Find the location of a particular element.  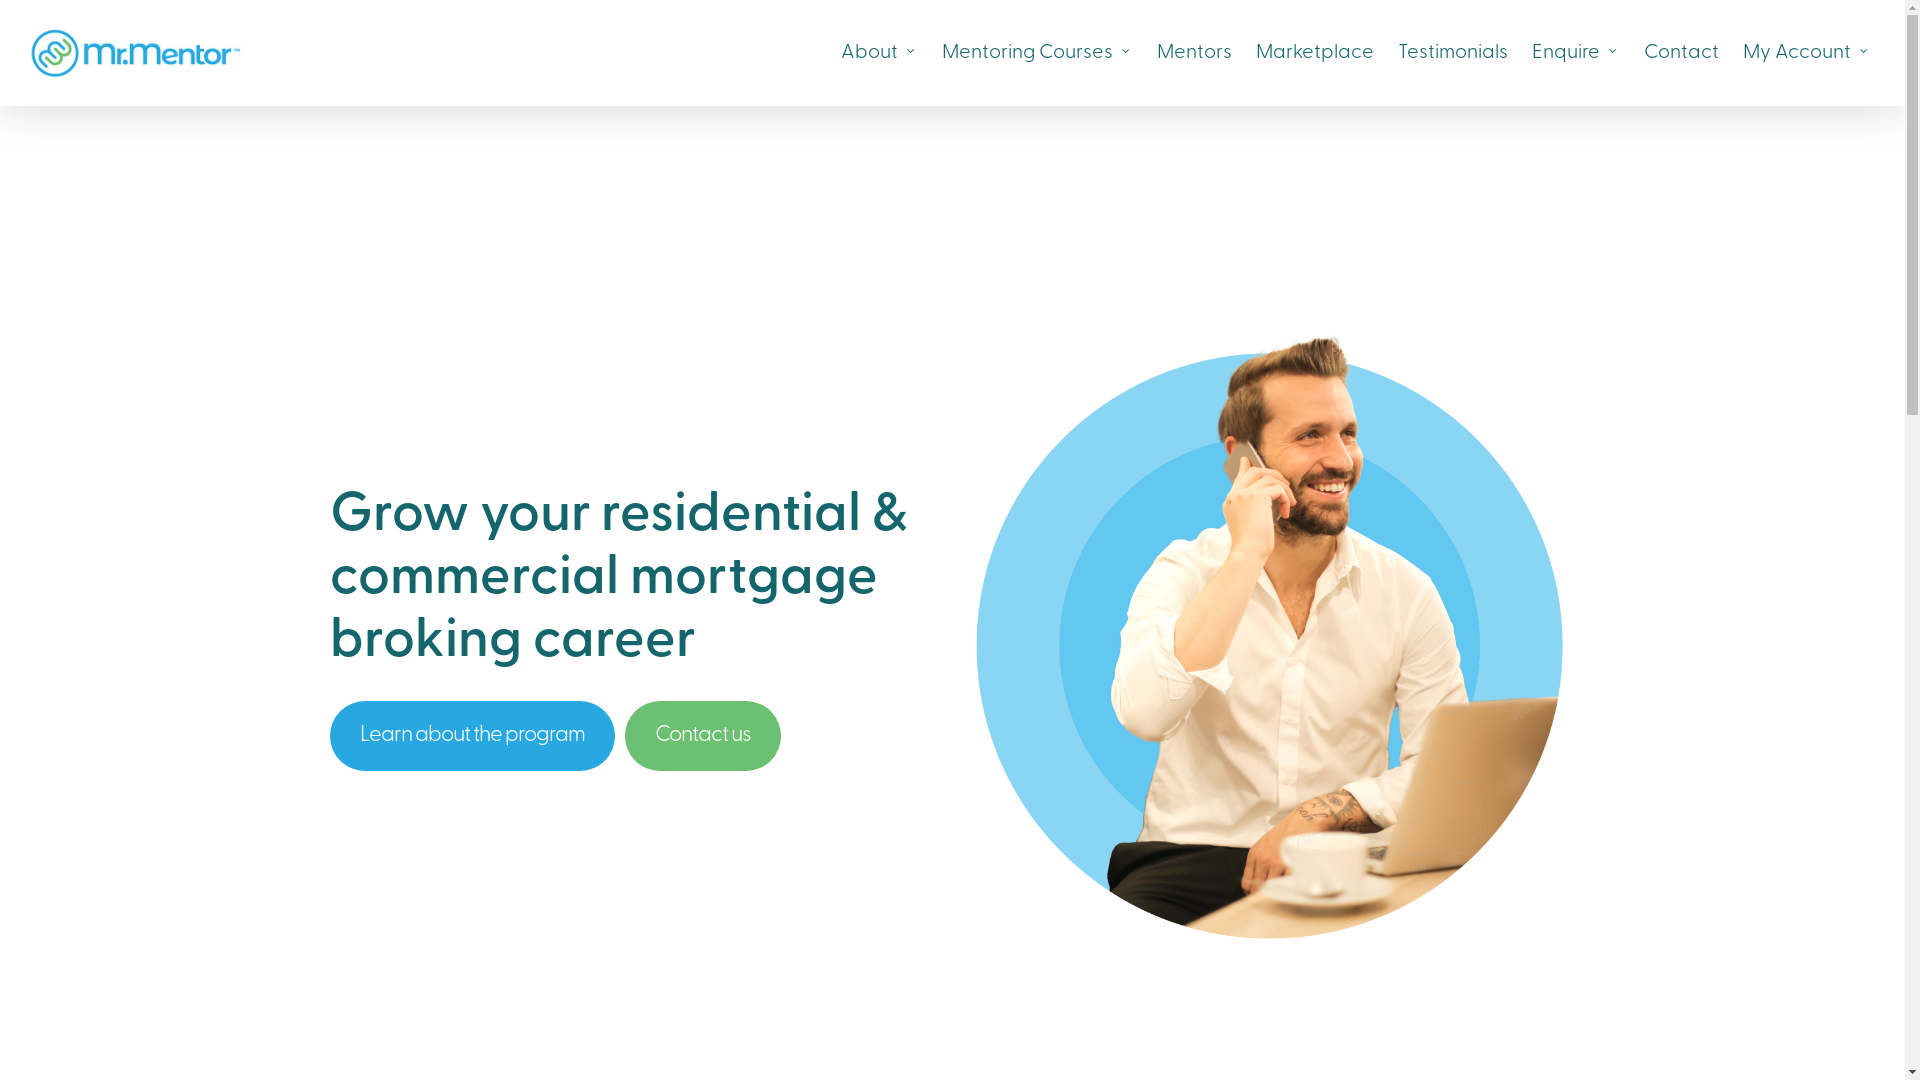

Mentors is located at coordinates (1194, 53).